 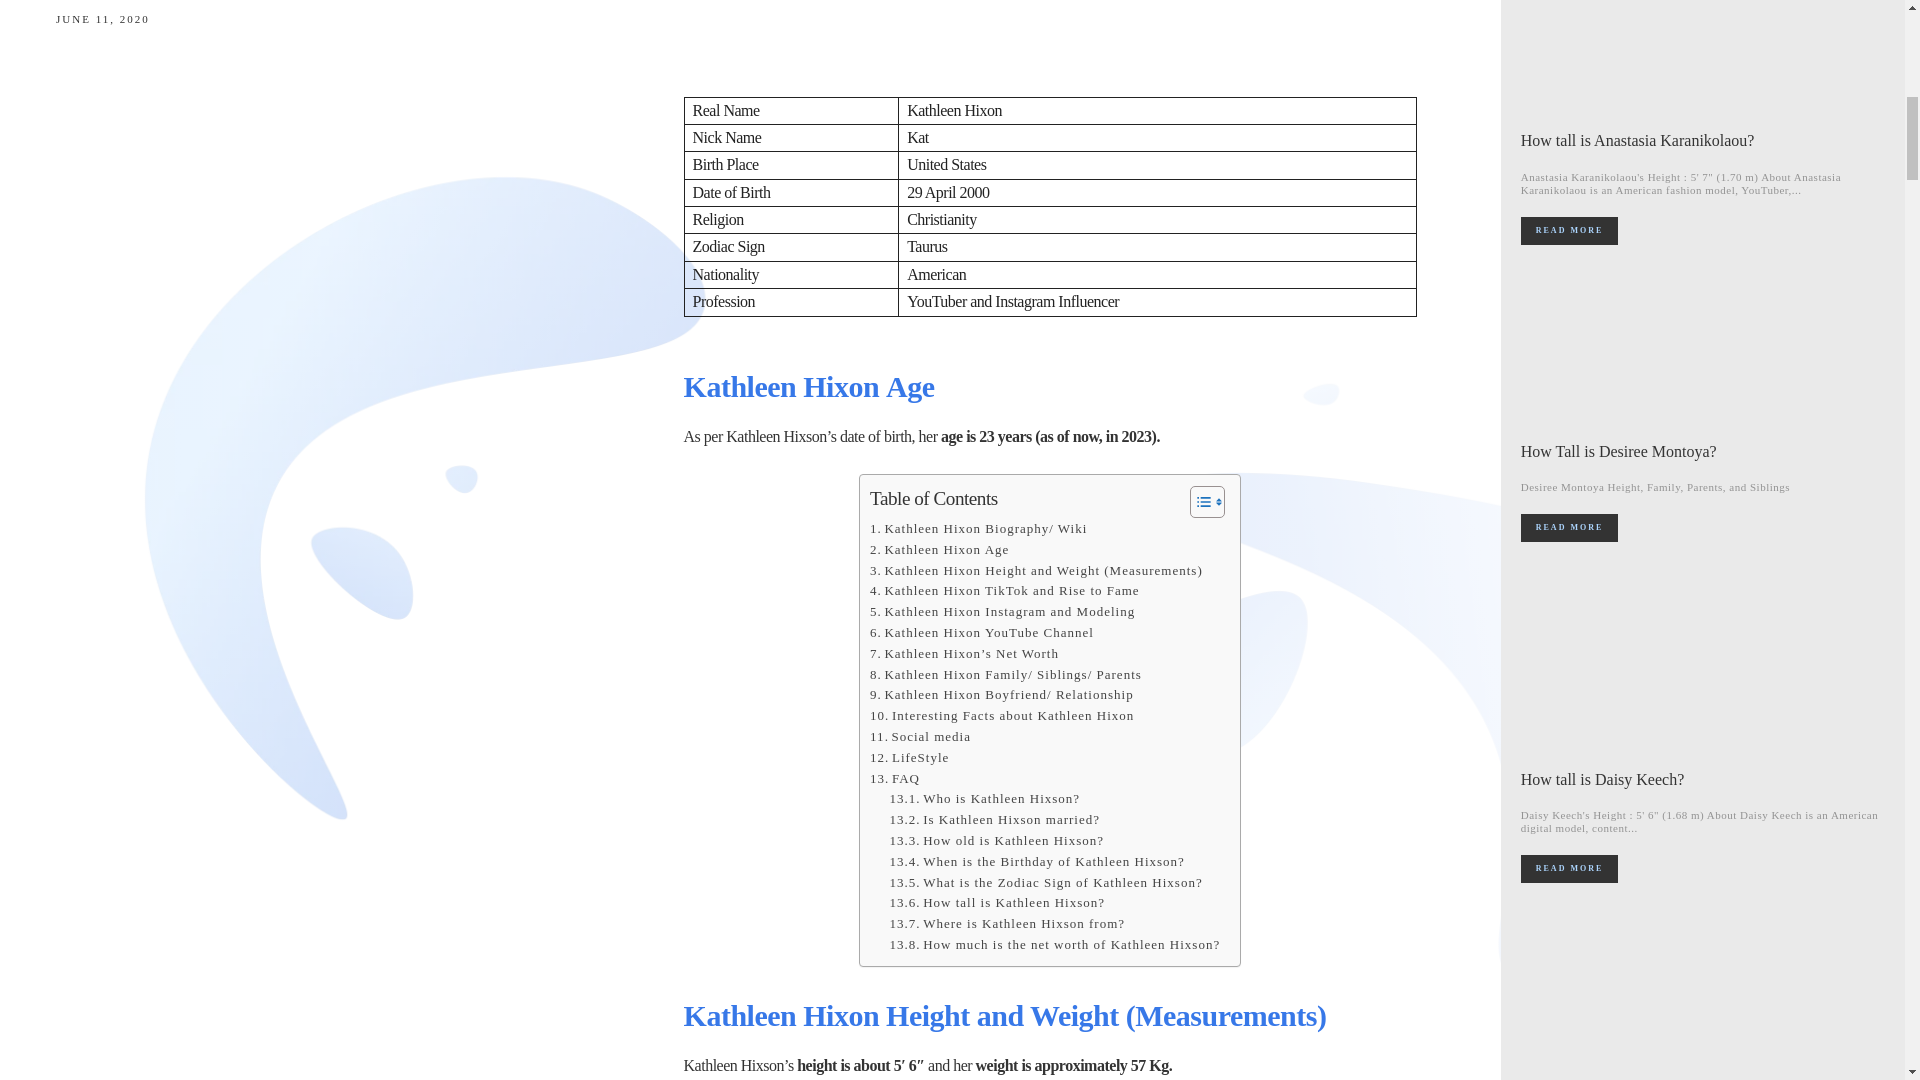 What do you see at coordinates (982, 633) in the screenshot?
I see `Kathleen Hixon YouTube Channel ` at bounding box center [982, 633].